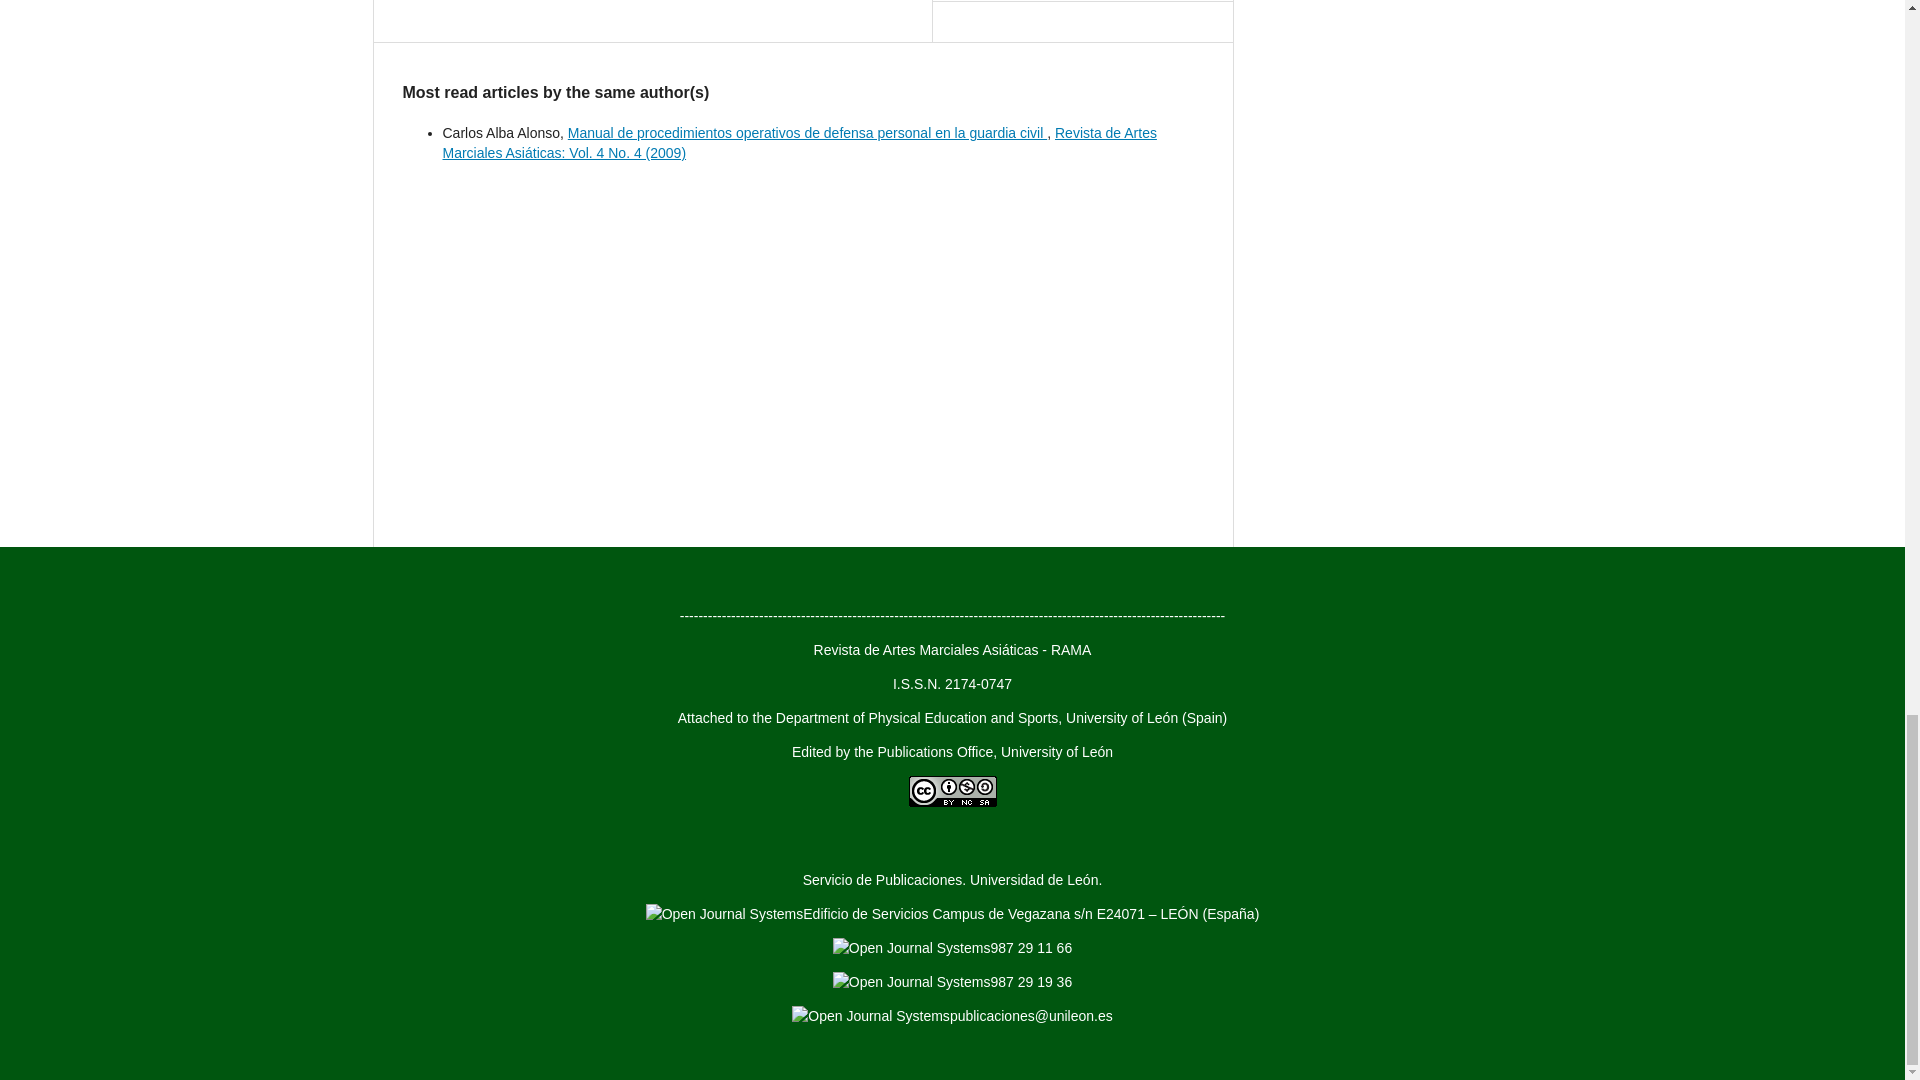 This screenshot has width=1920, height=1080. I want to click on Open Journal Systems, so click(912, 982).